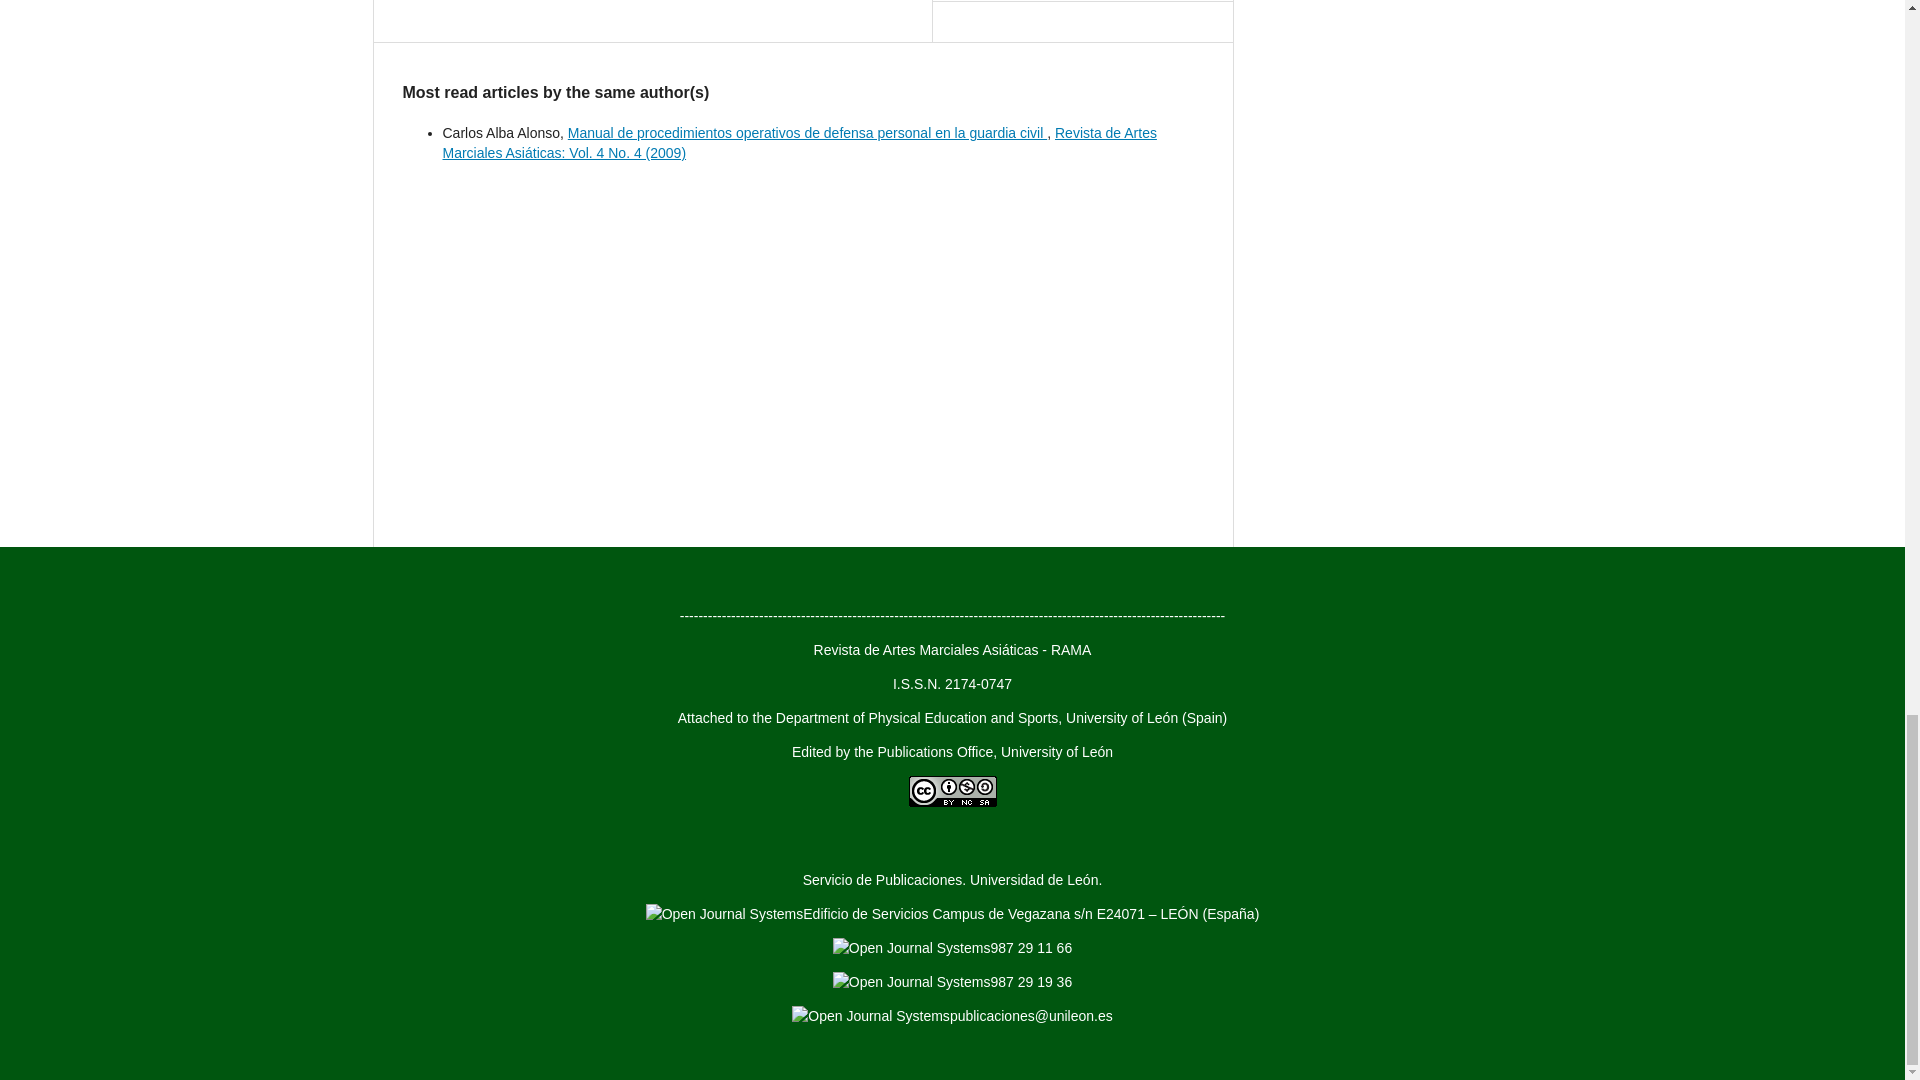 This screenshot has width=1920, height=1080. I want to click on Open Journal Systems, so click(912, 982).